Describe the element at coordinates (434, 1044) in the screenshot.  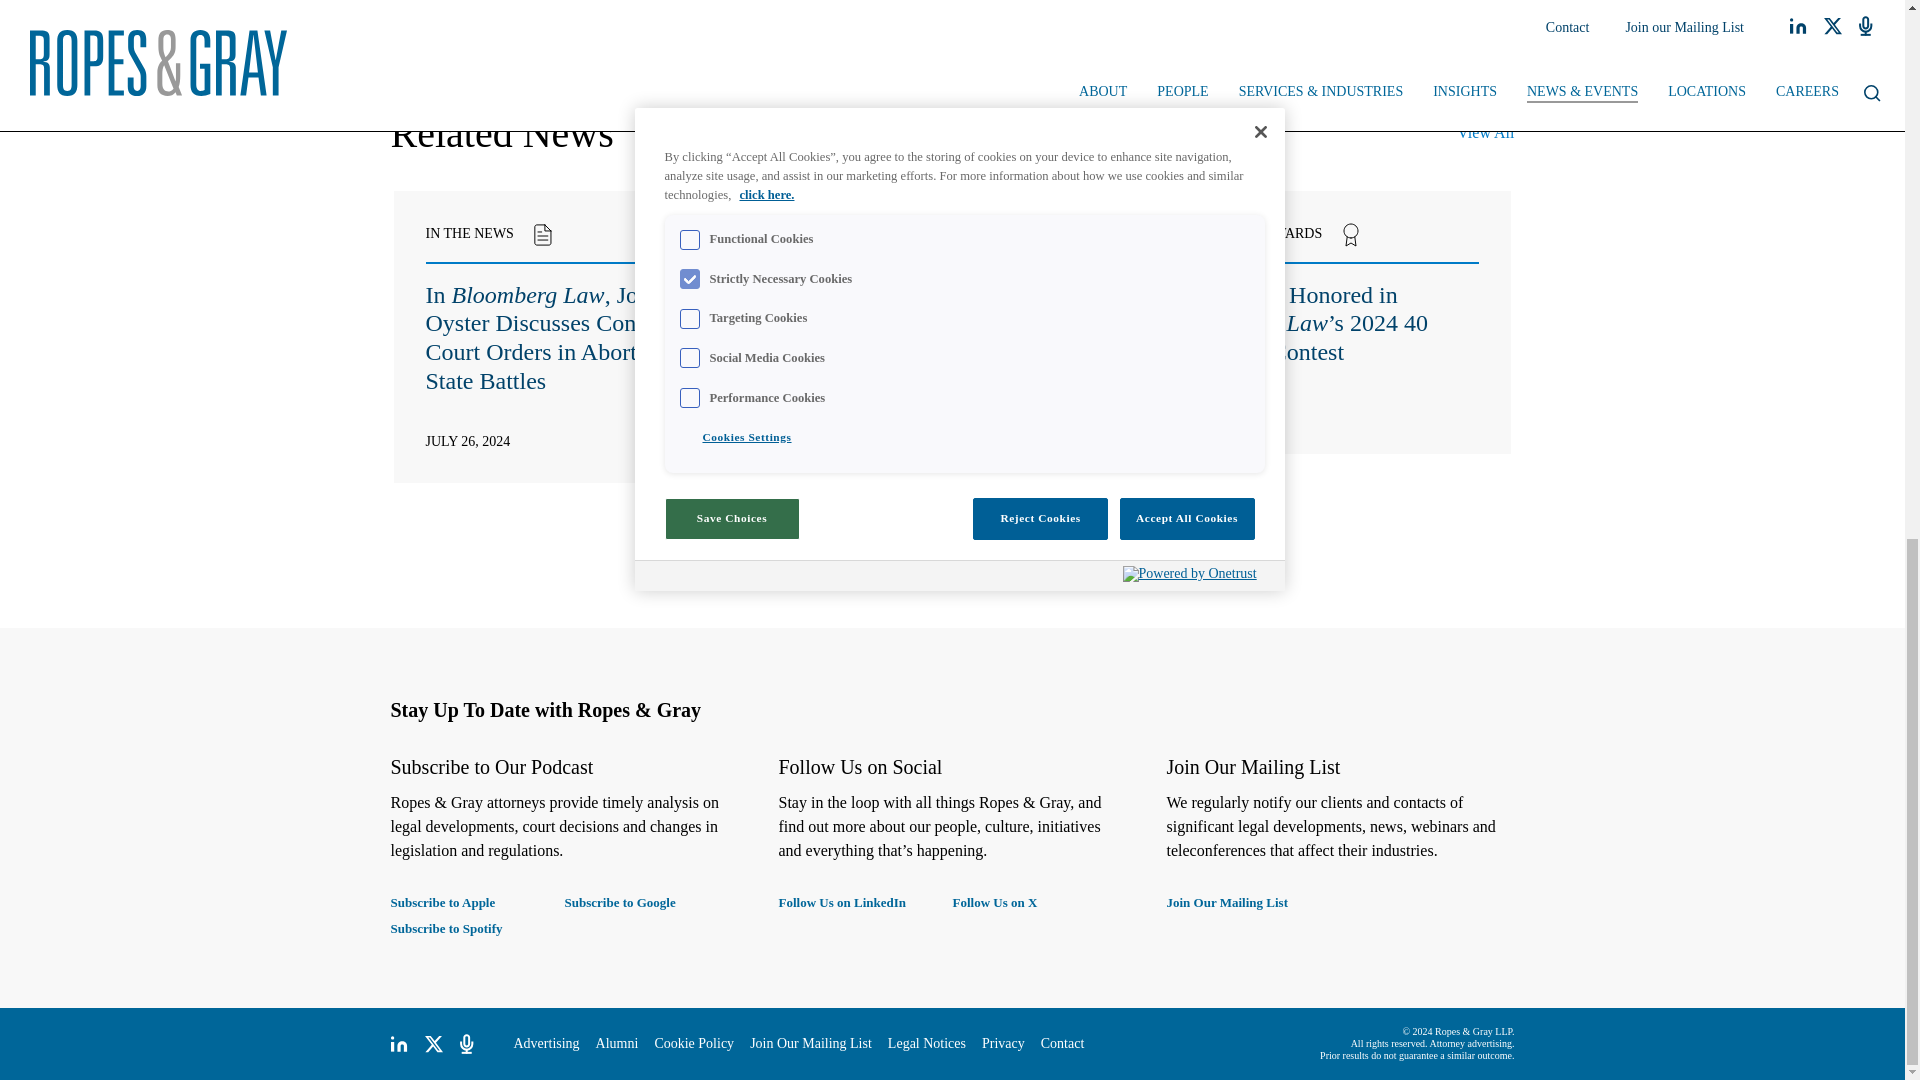
I see `x` at that location.